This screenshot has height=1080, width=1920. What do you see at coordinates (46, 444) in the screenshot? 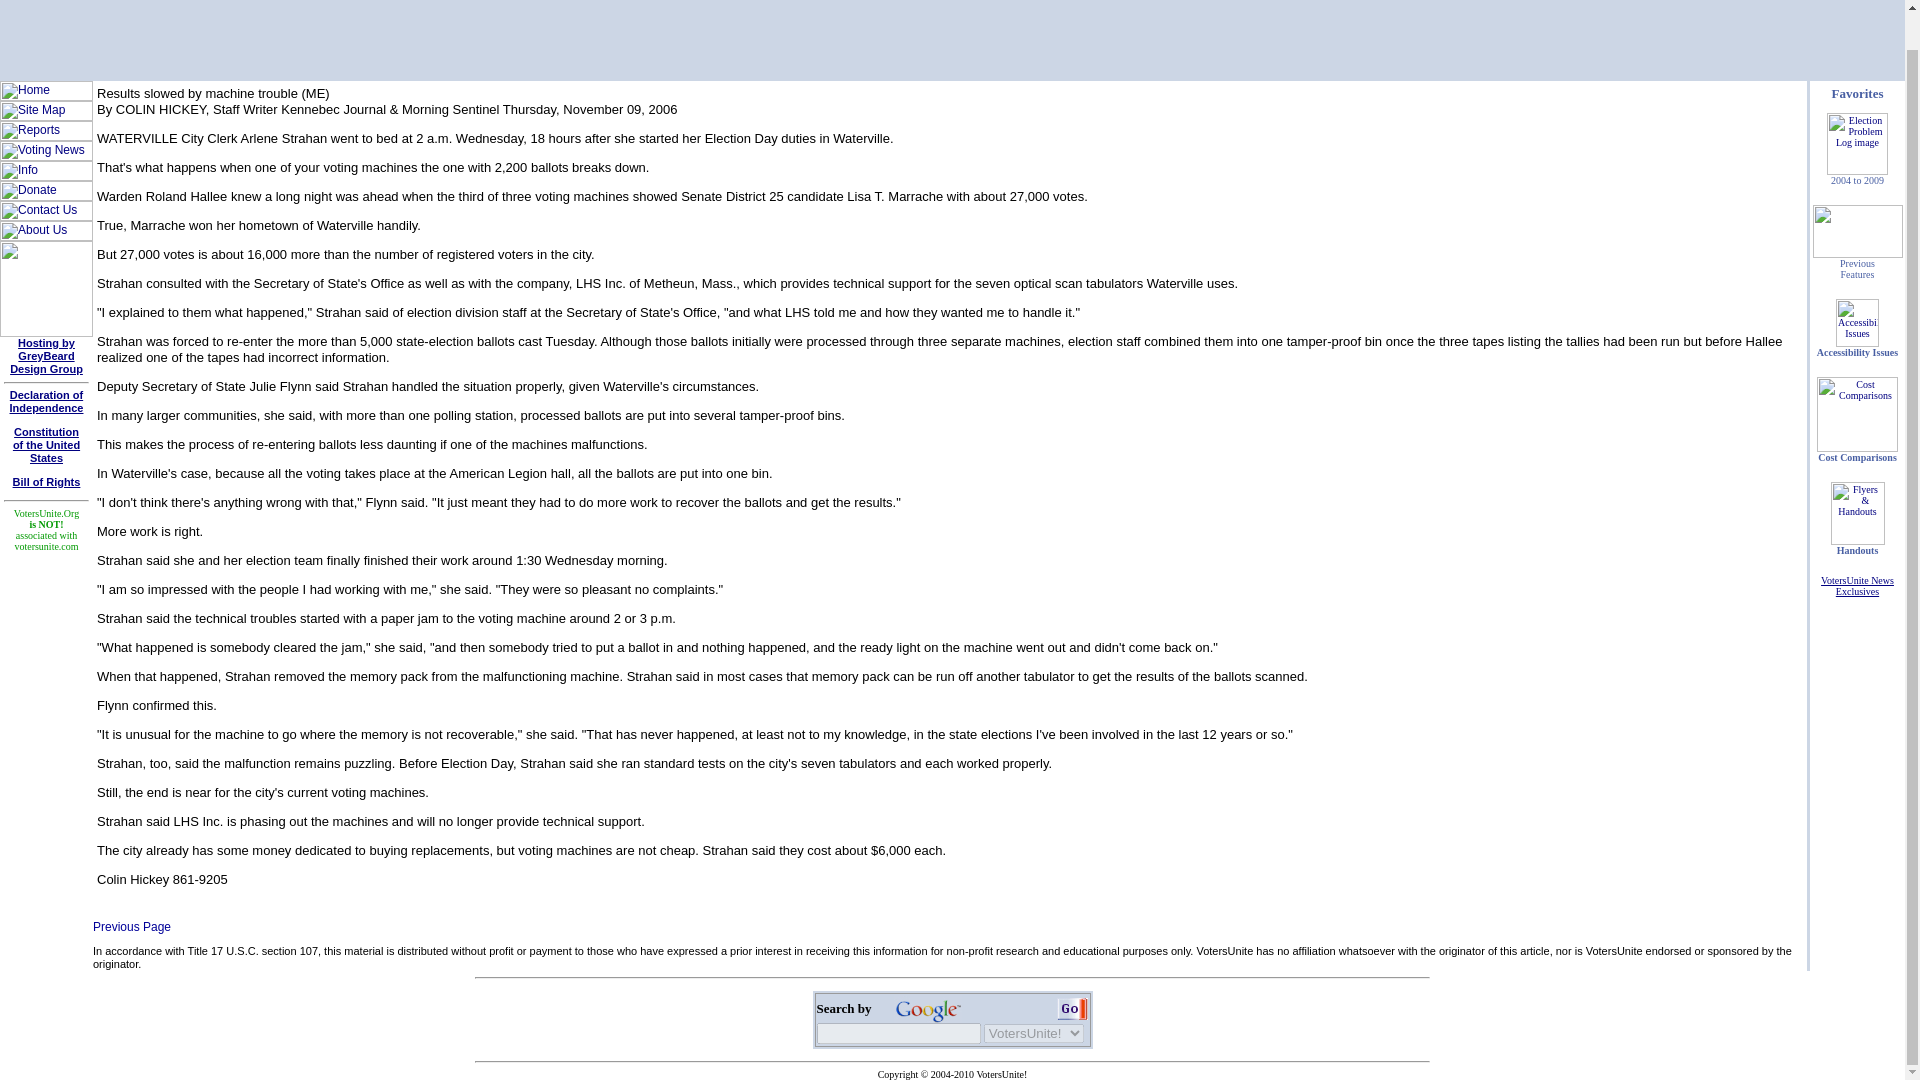
I see `Powered by Google` at bounding box center [46, 444].